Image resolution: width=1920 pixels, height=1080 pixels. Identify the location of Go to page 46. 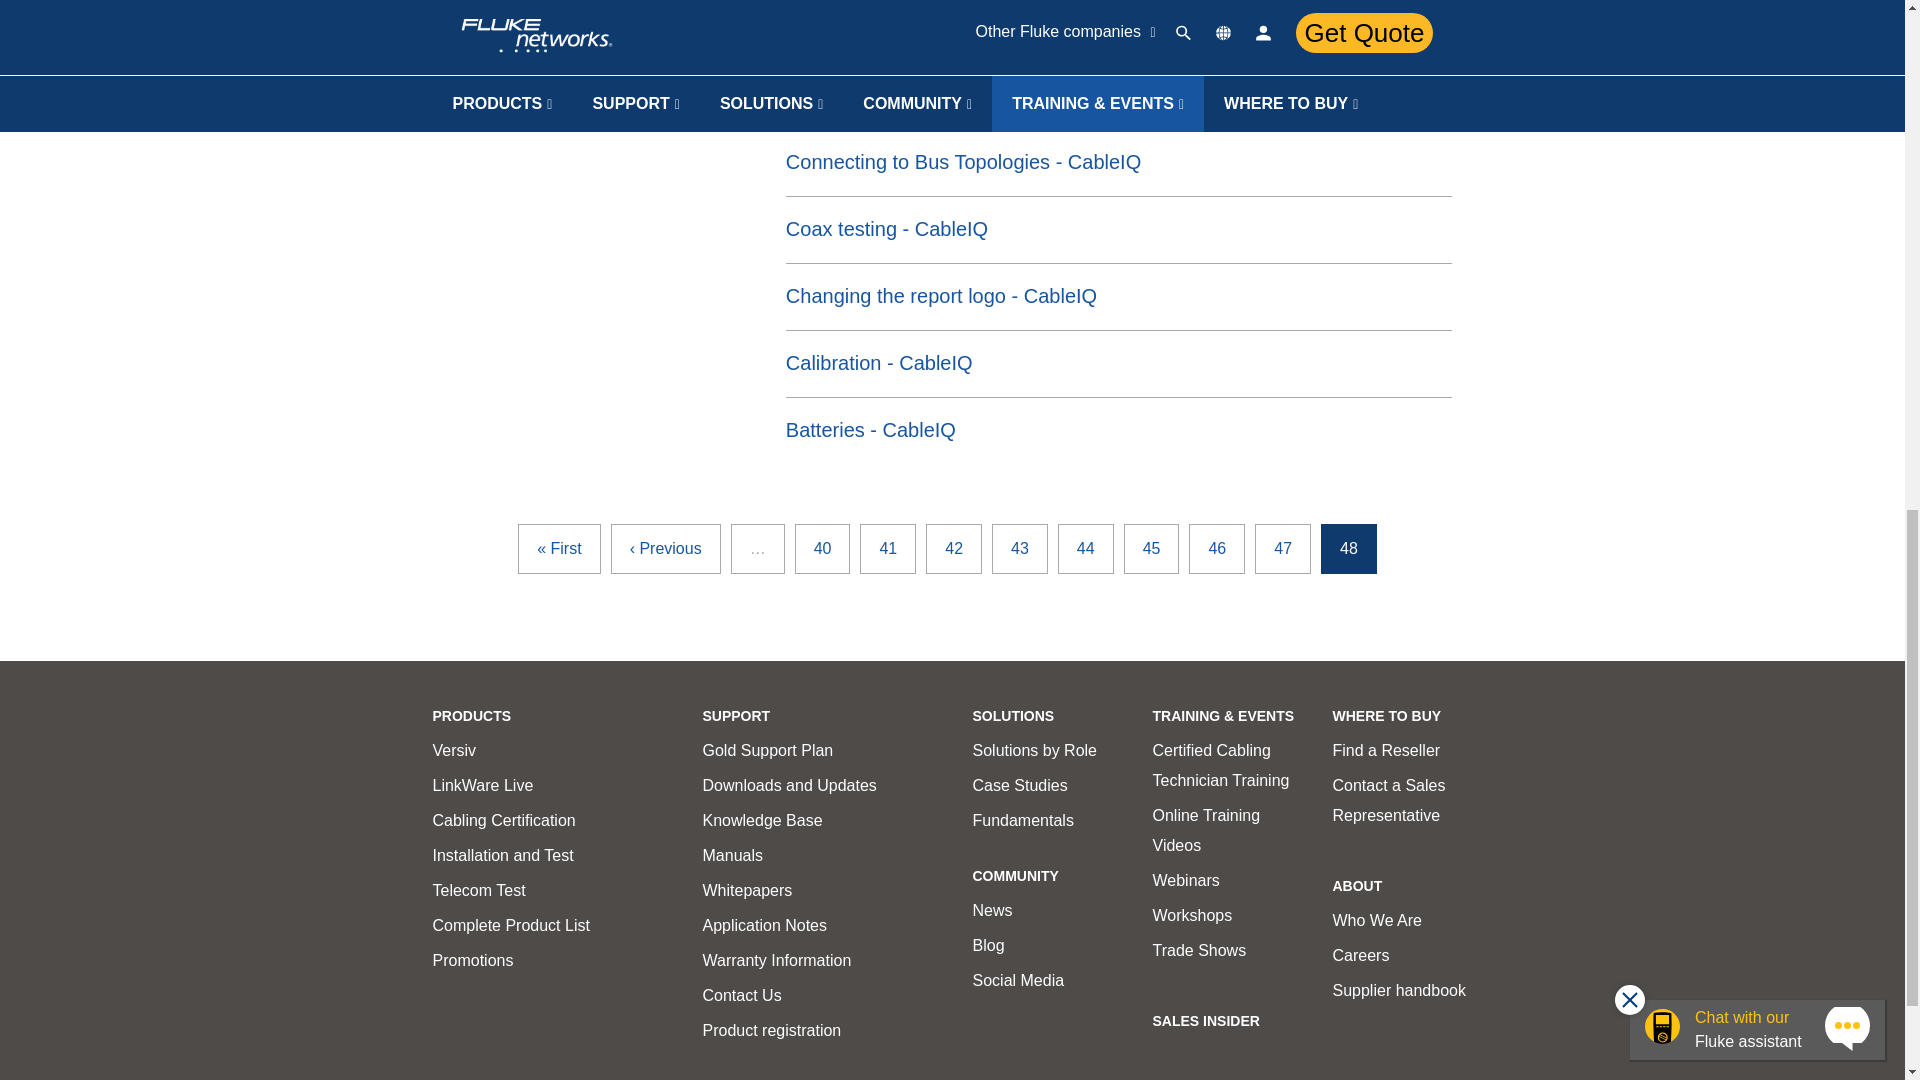
(1216, 548).